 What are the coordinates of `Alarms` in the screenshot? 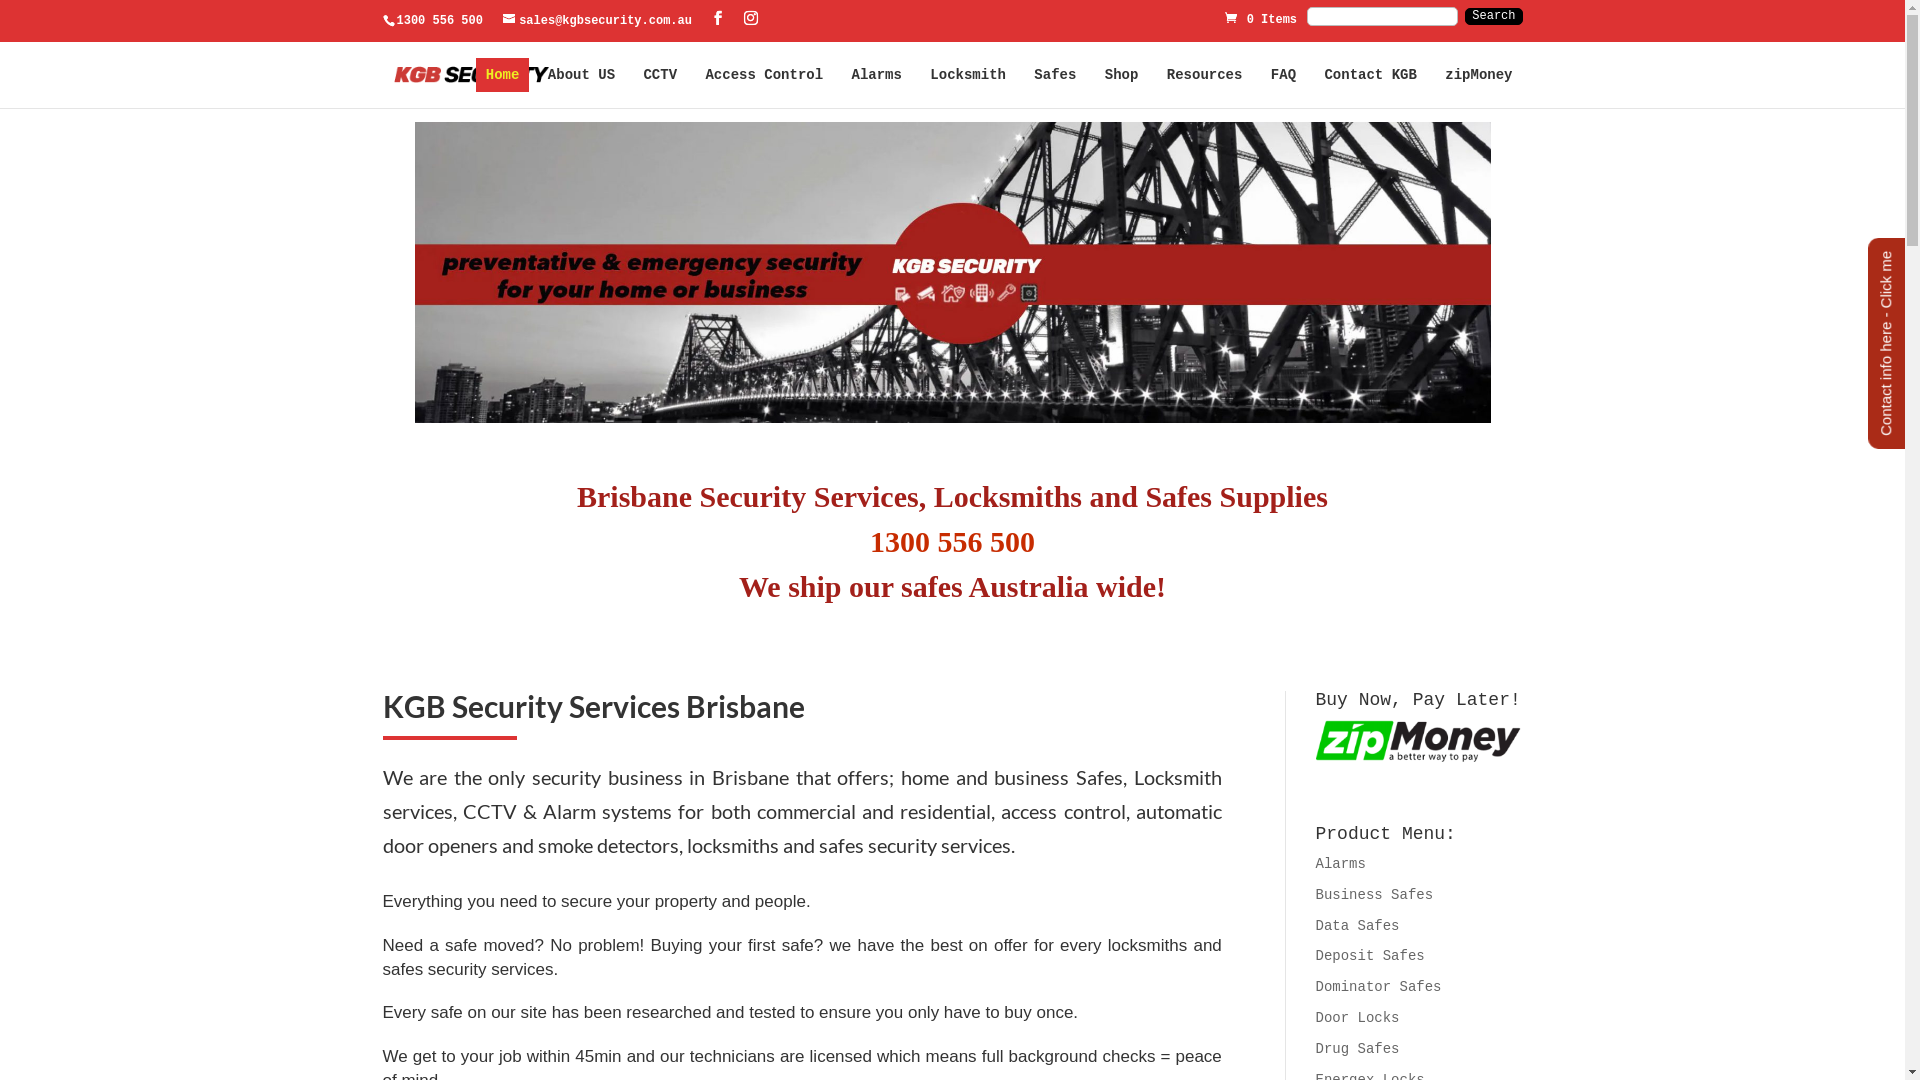 It's located at (1341, 864).